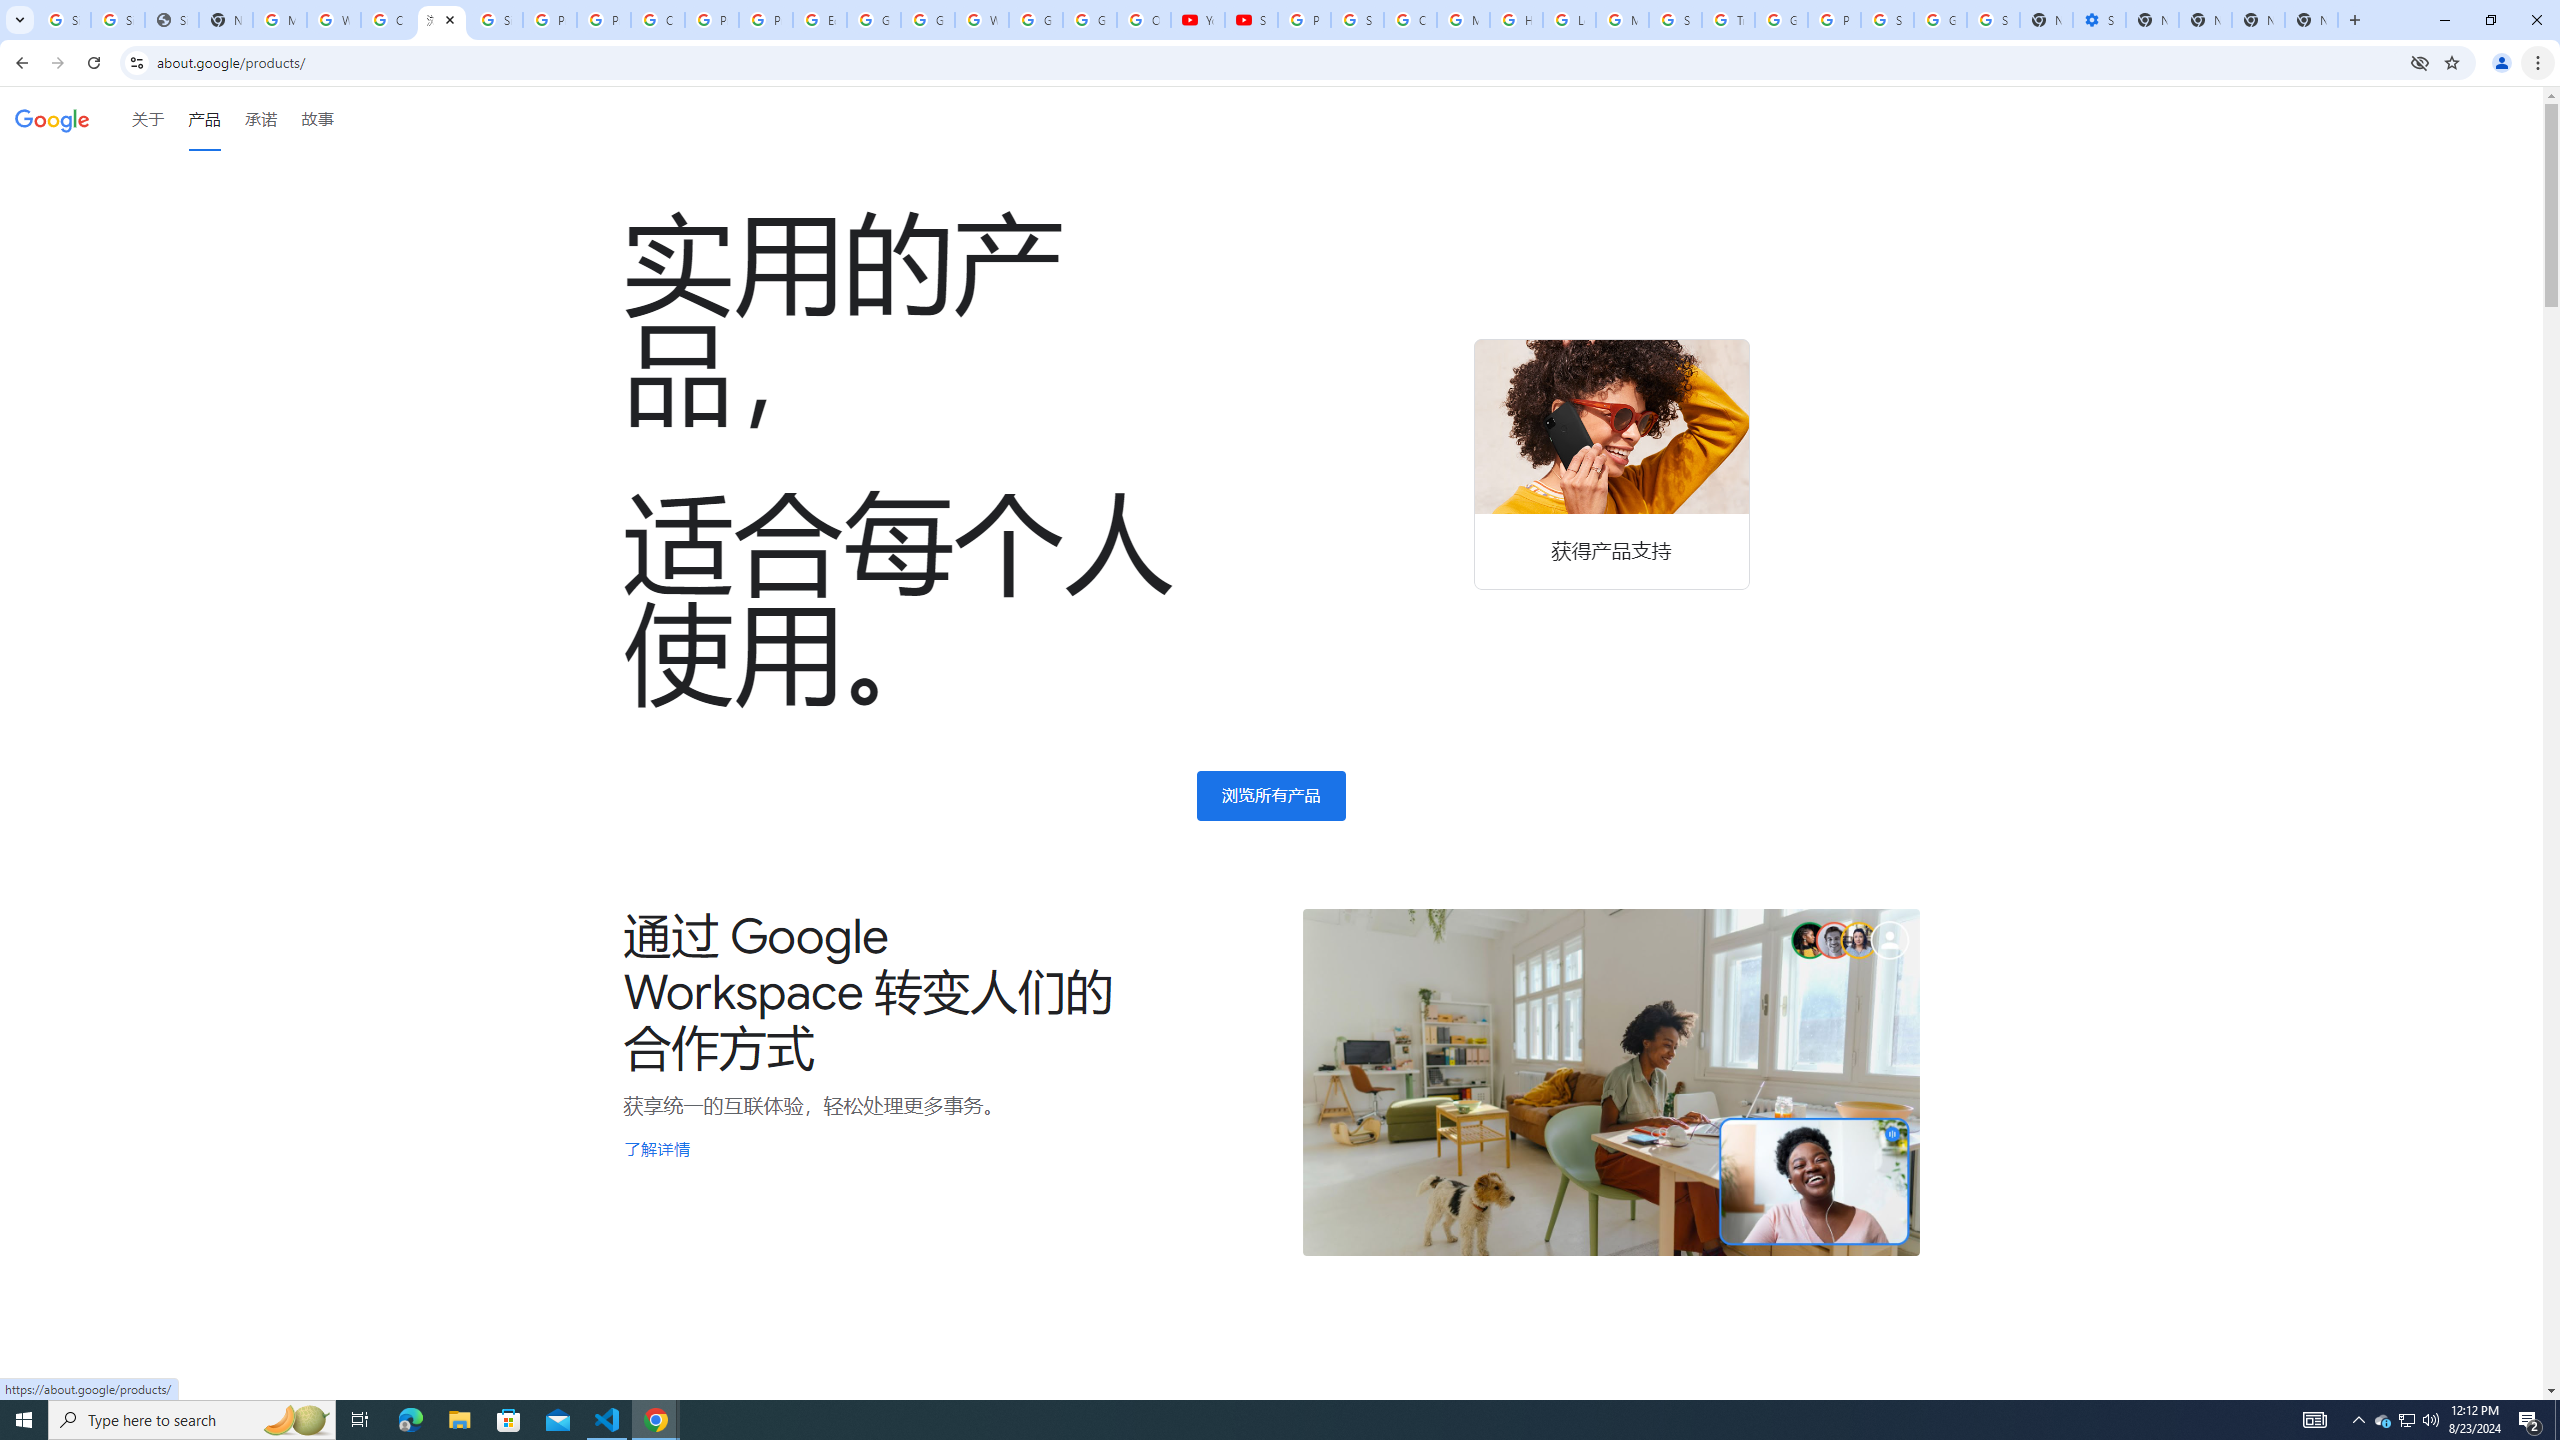 This screenshot has height=1440, width=2560. I want to click on Google Cybersecurity Innovations - Google Safety Center, so click(1940, 20).